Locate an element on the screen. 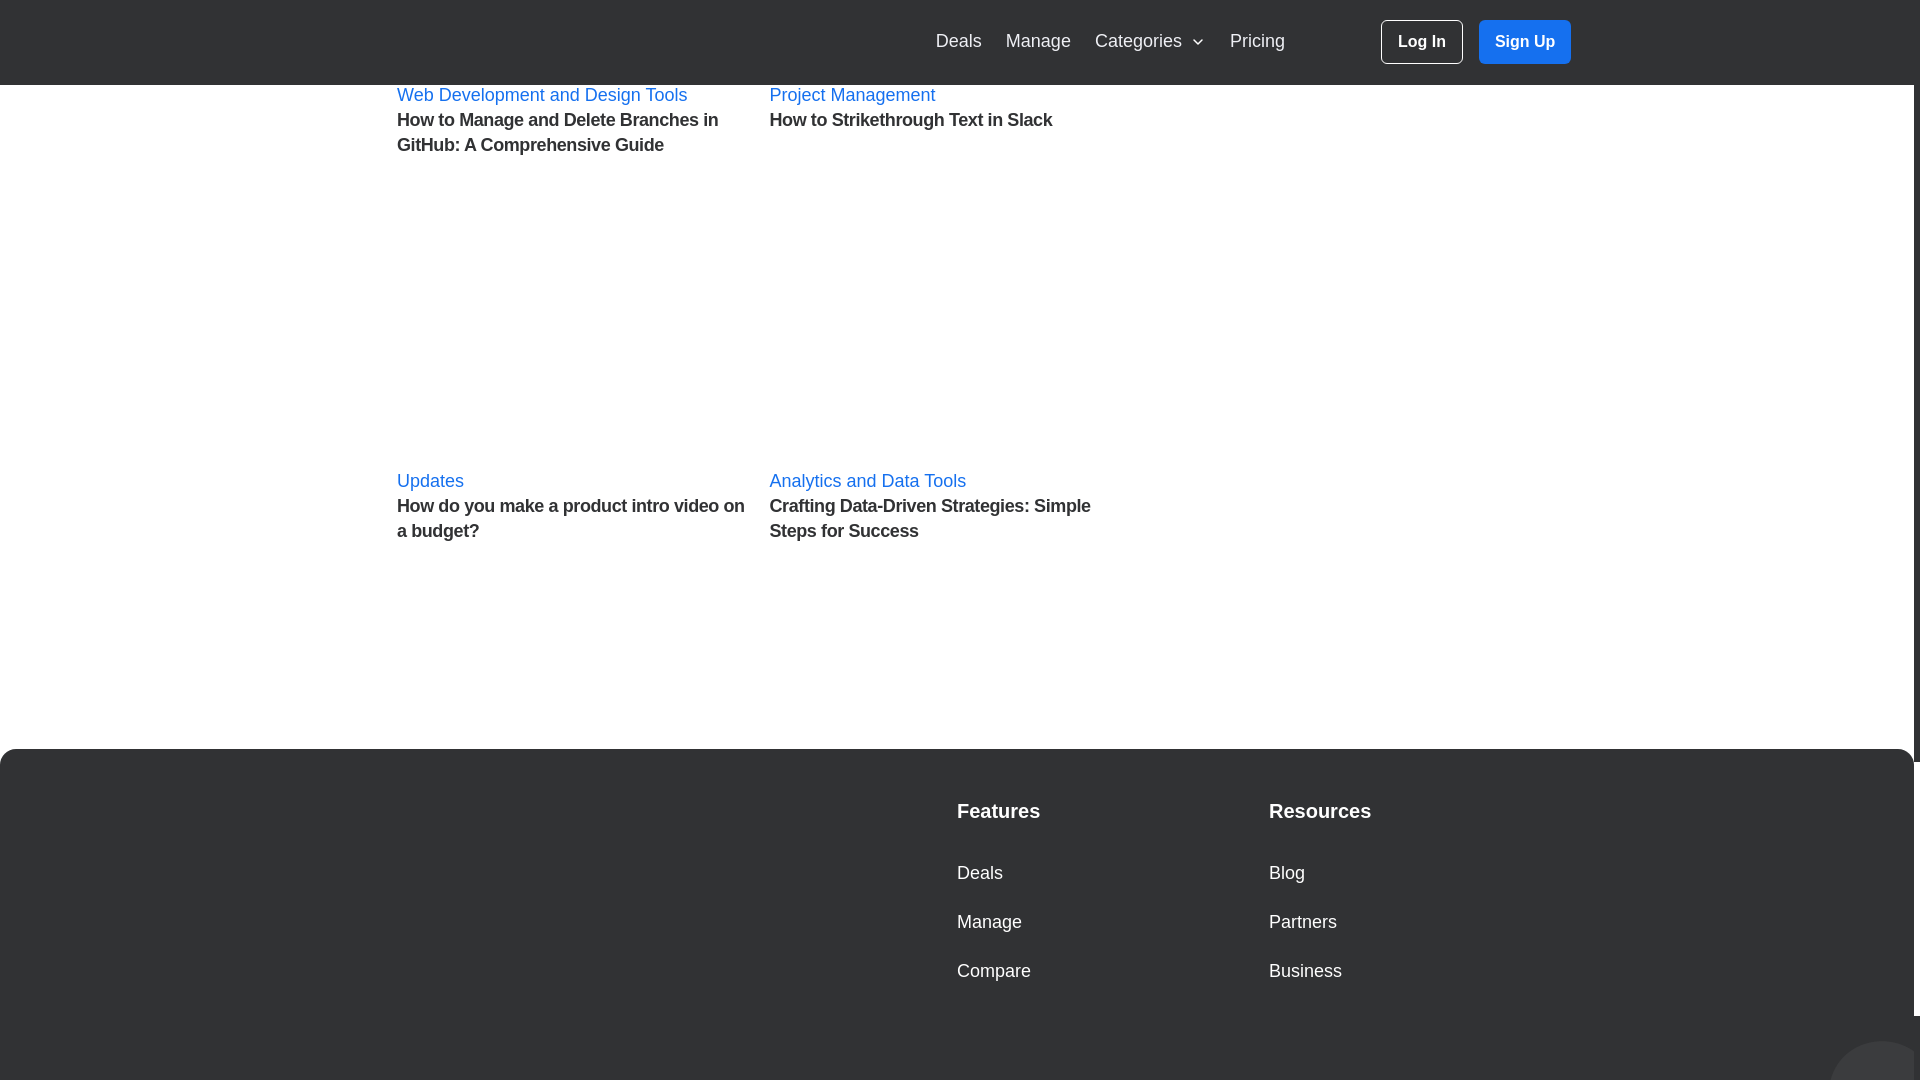 Image resolution: width=1920 pixels, height=1080 pixels. How to Strikethrough Text in Slack is located at coordinates (948, 72).